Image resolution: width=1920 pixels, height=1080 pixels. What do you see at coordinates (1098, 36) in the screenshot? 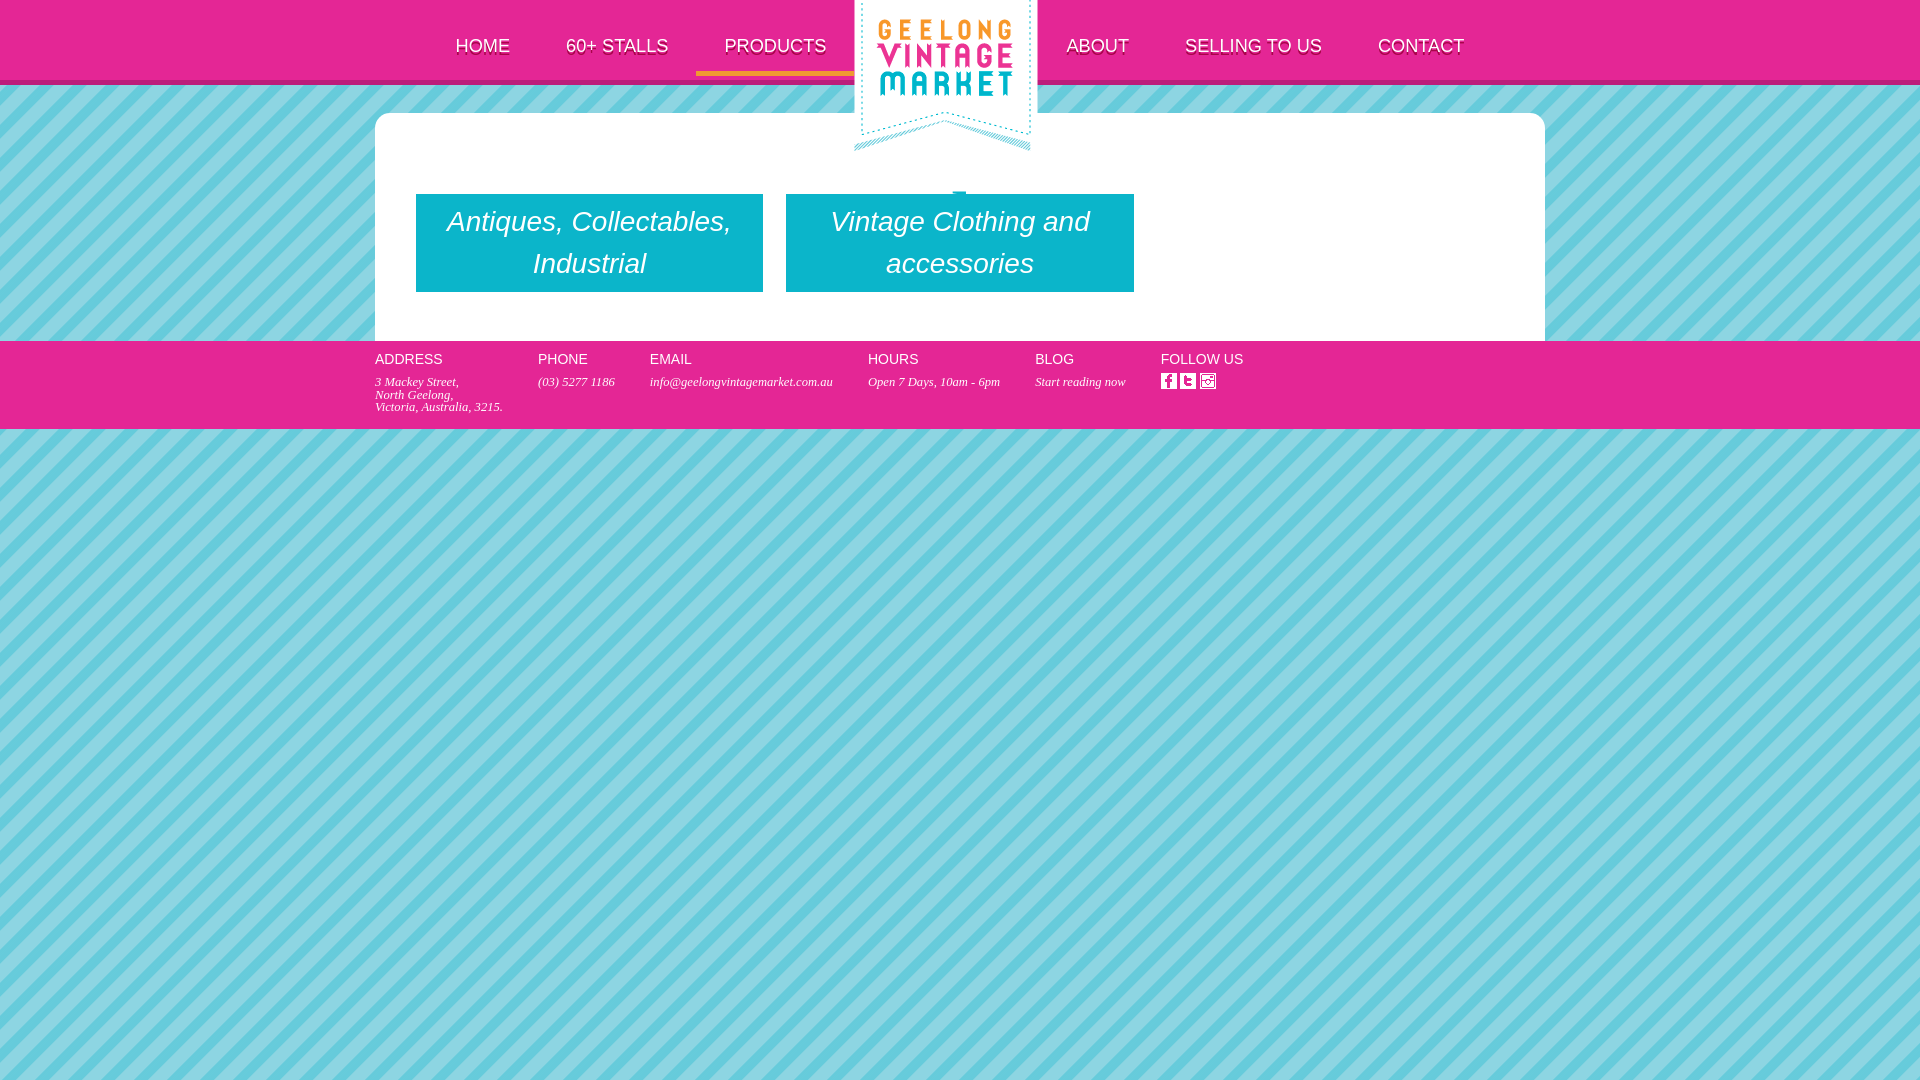
I see `ABOUT` at bounding box center [1098, 36].